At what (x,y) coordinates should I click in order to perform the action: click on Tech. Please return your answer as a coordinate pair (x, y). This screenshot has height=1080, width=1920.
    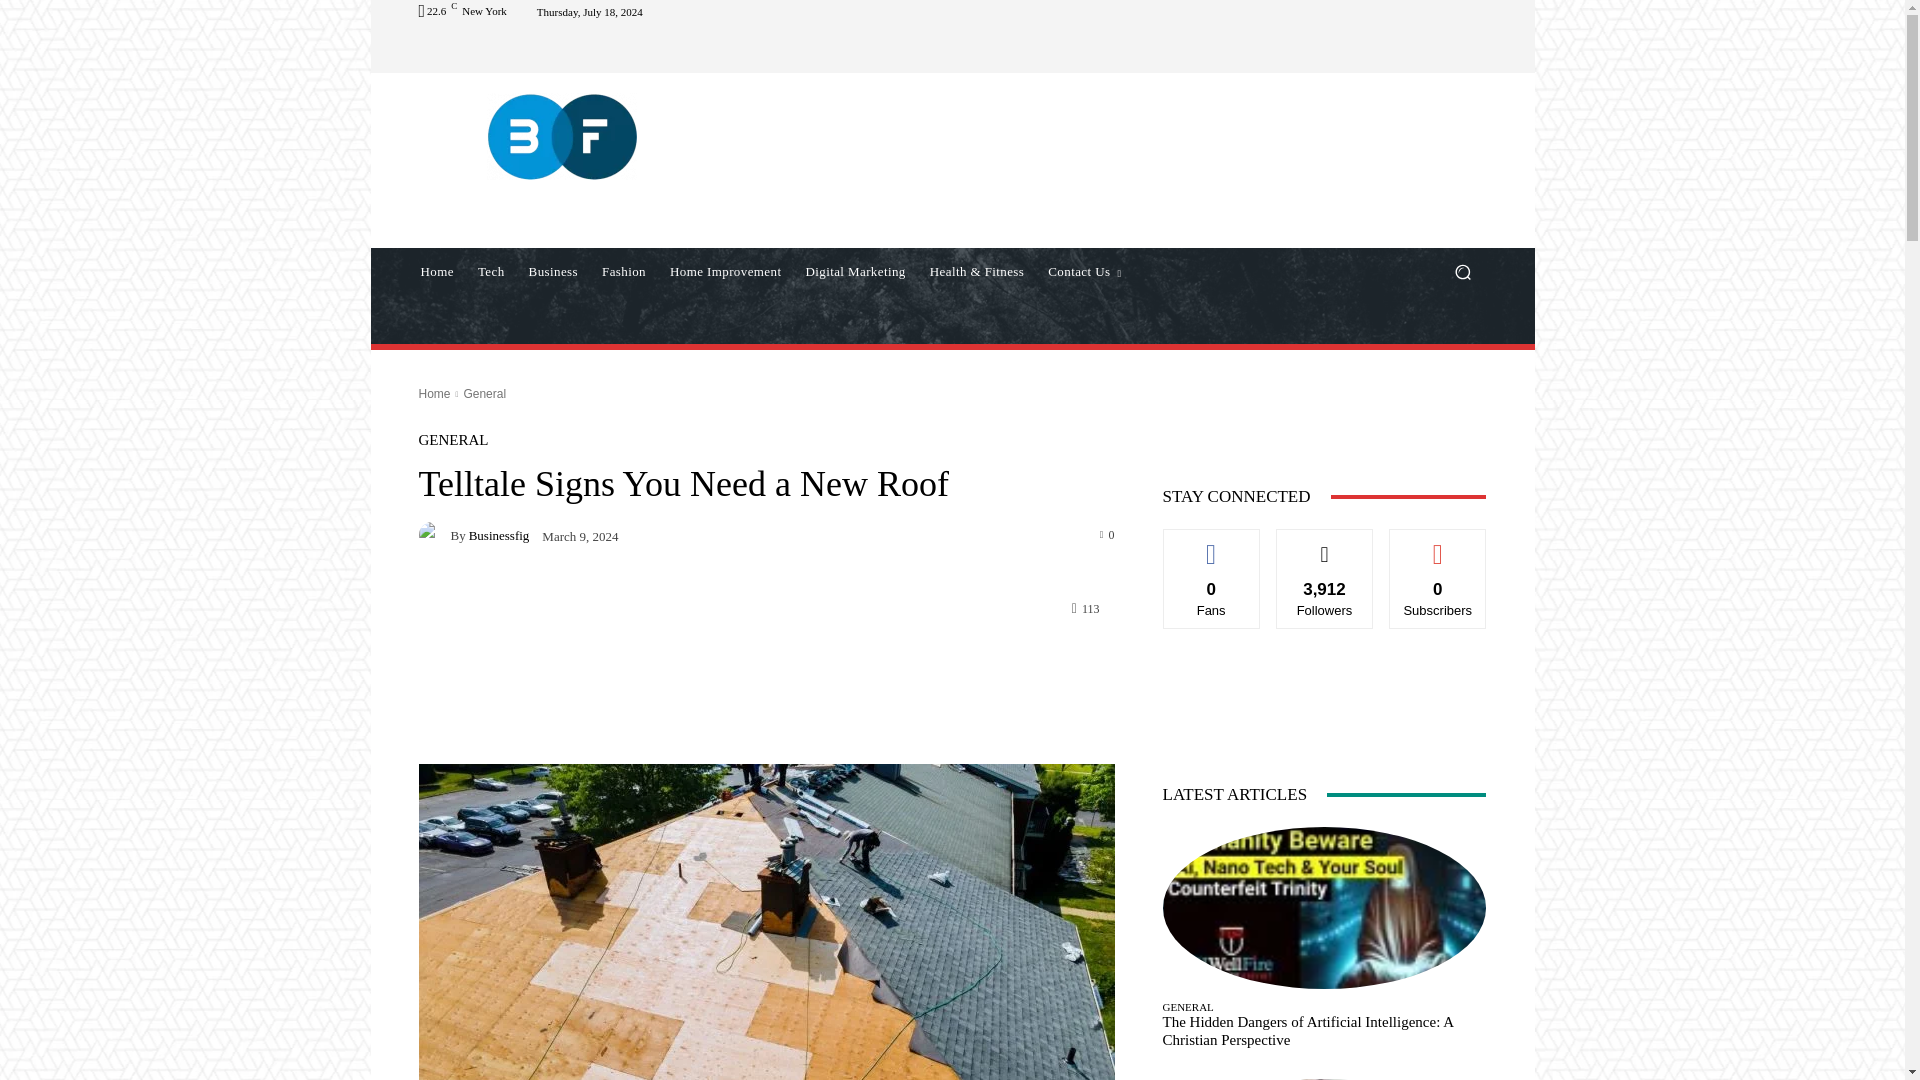
    Looking at the image, I should click on (491, 272).